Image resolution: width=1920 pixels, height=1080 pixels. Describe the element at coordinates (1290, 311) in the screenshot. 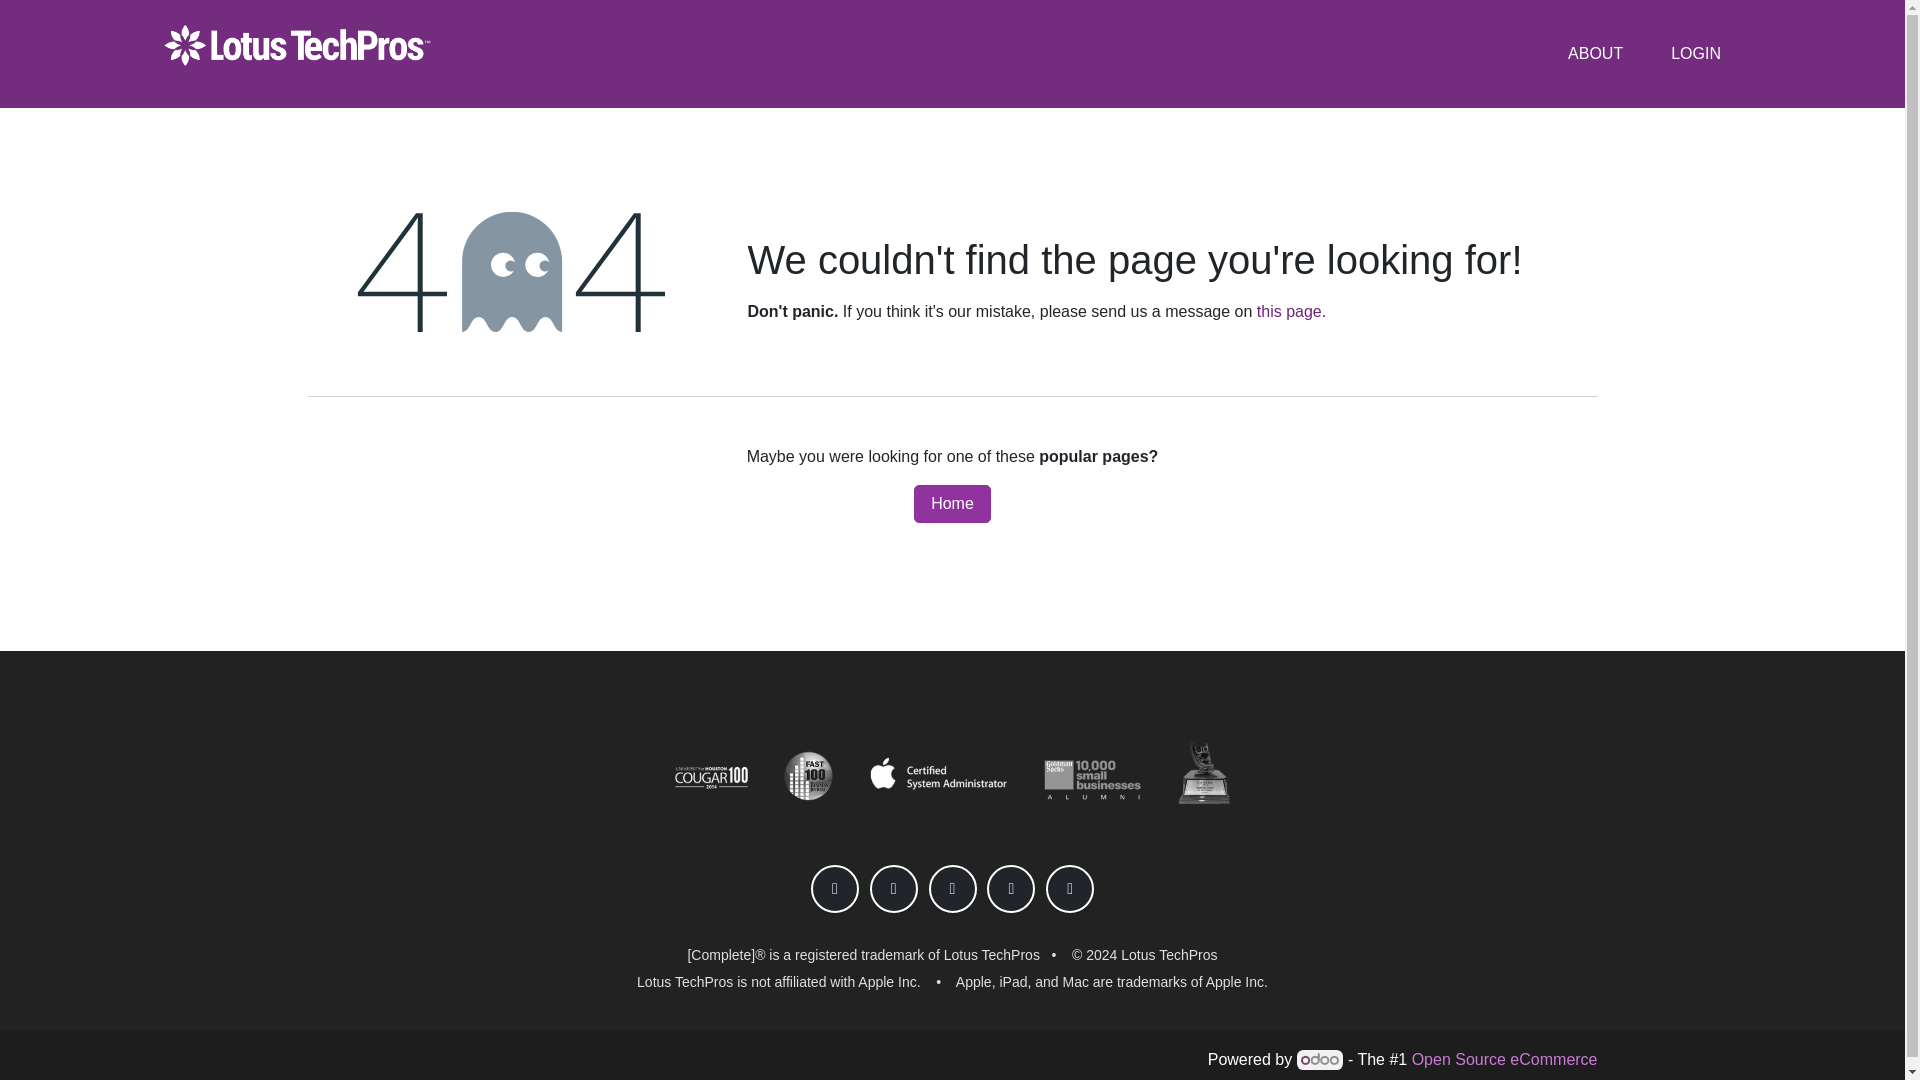

I see `this page` at that location.